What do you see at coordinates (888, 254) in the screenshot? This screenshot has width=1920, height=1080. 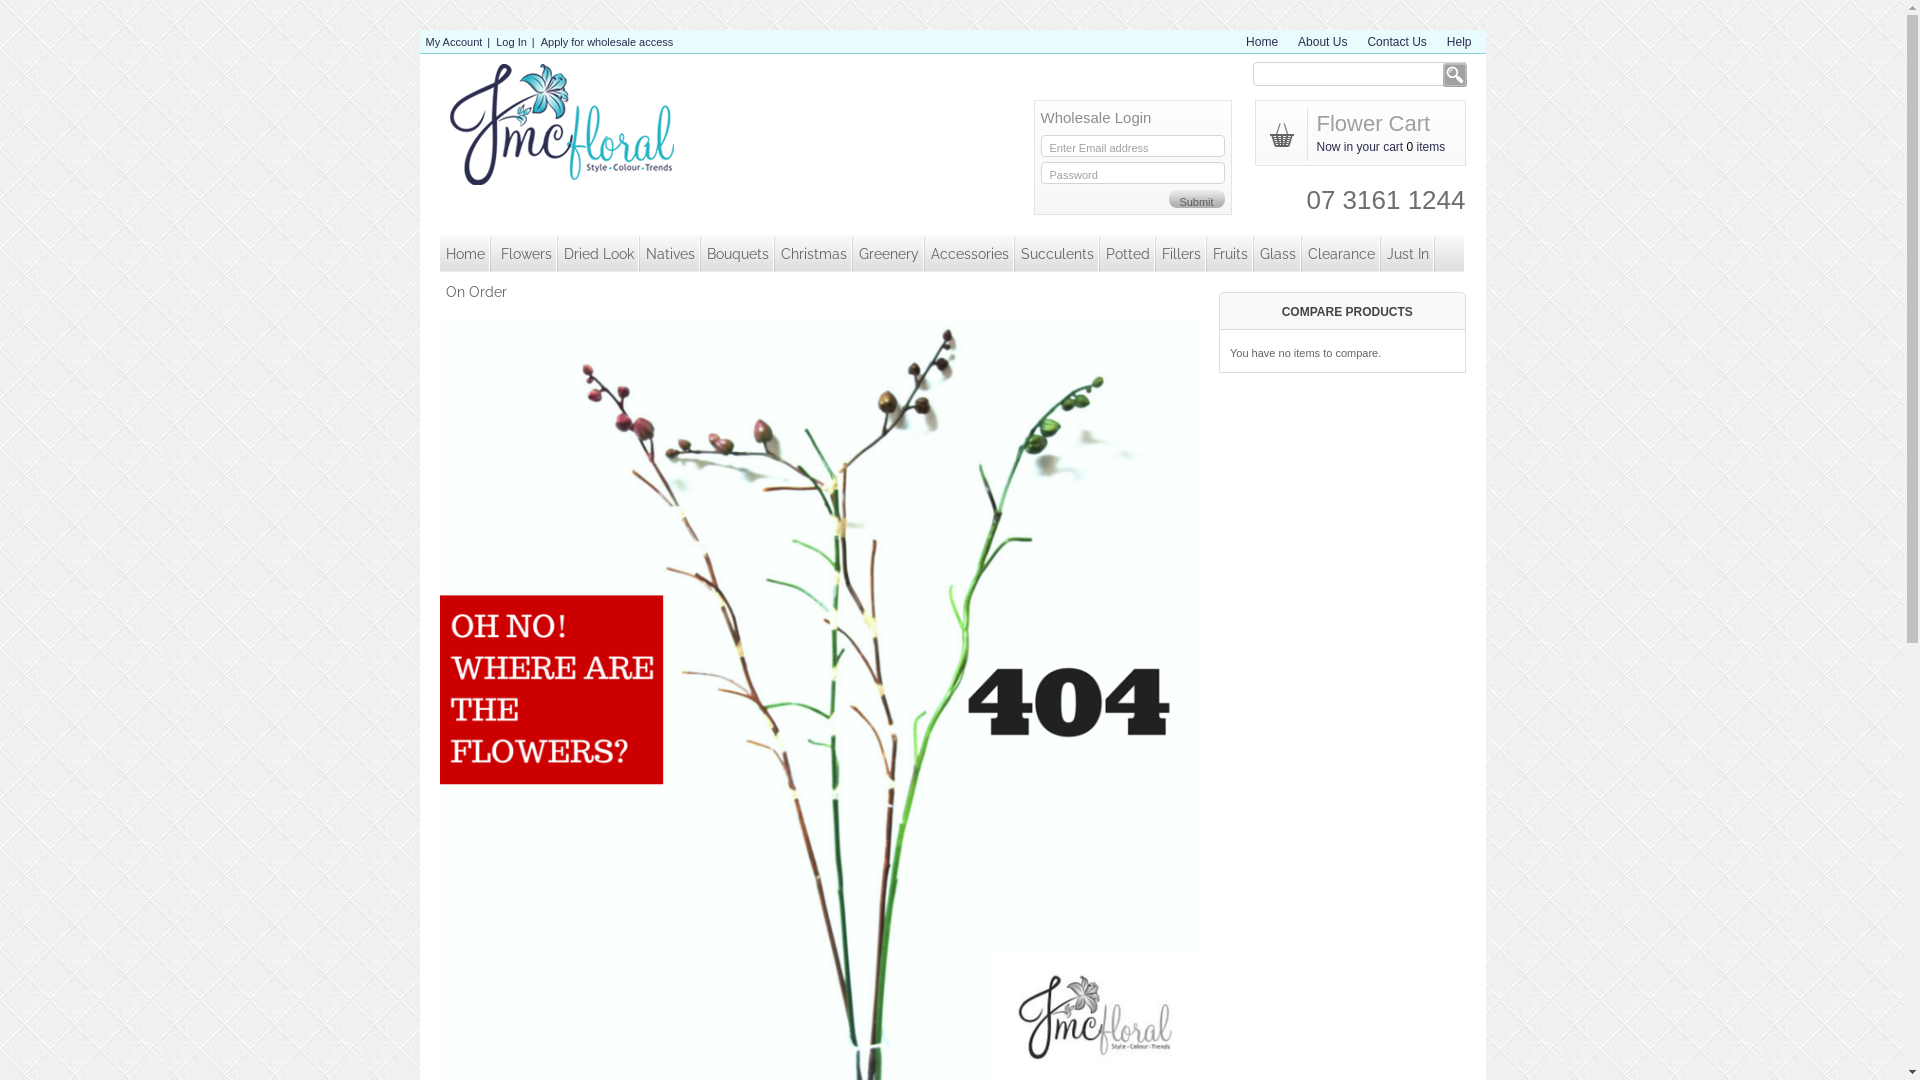 I see `Greenery` at bounding box center [888, 254].